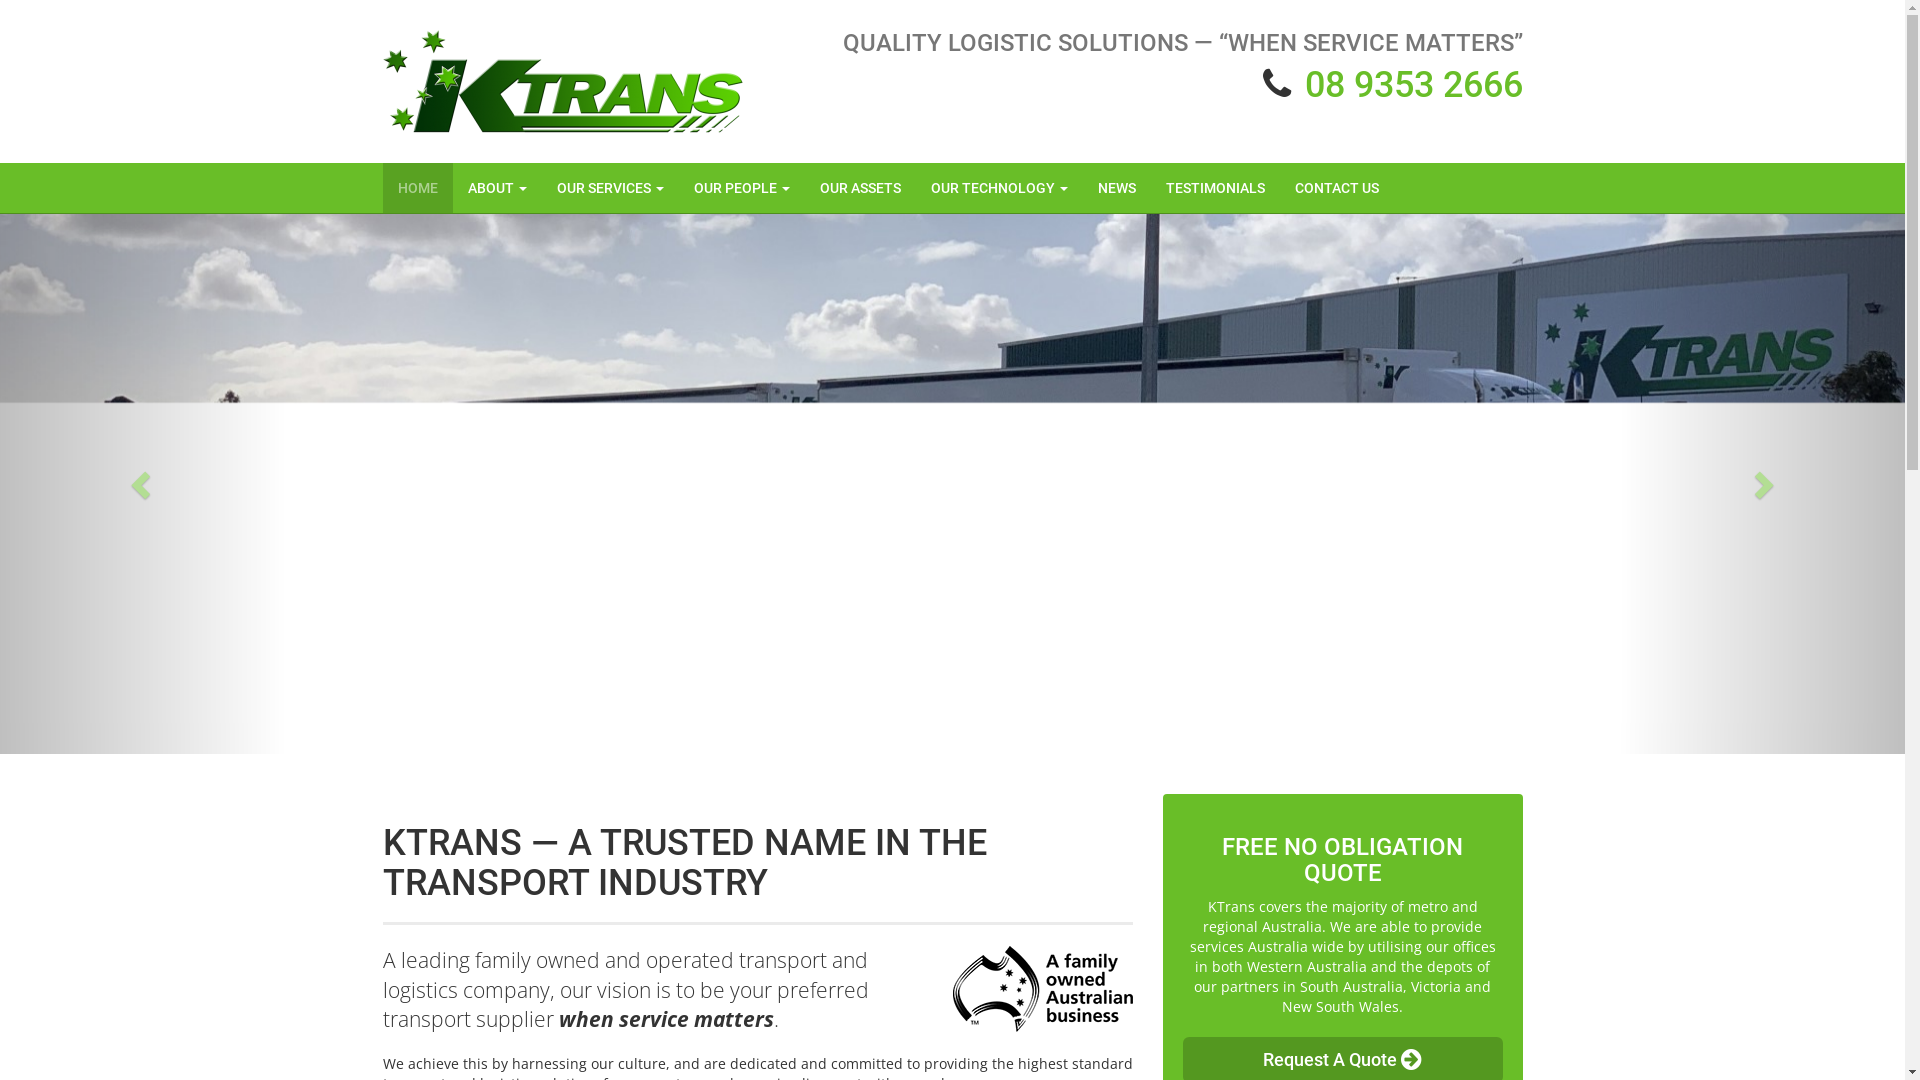  I want to click on ABOUT, so click(496, 188).